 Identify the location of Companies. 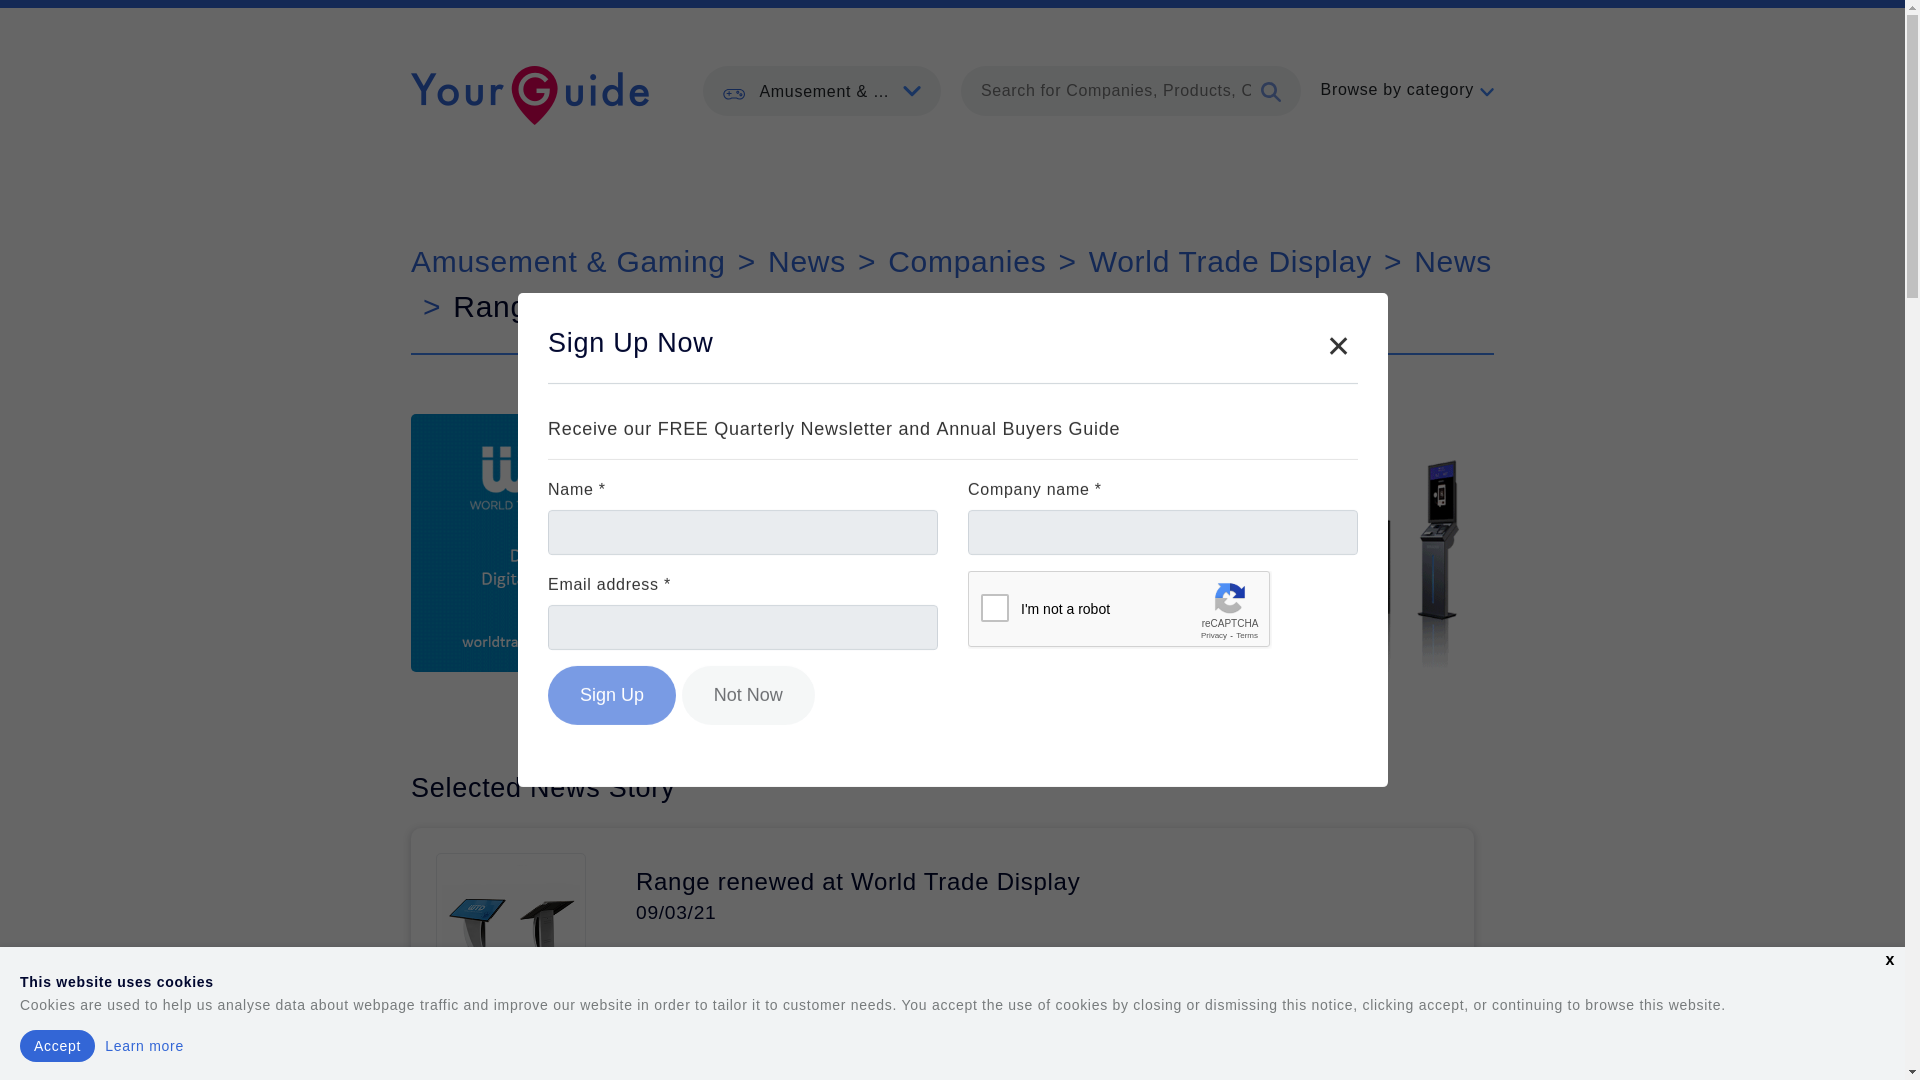
(966, 261).